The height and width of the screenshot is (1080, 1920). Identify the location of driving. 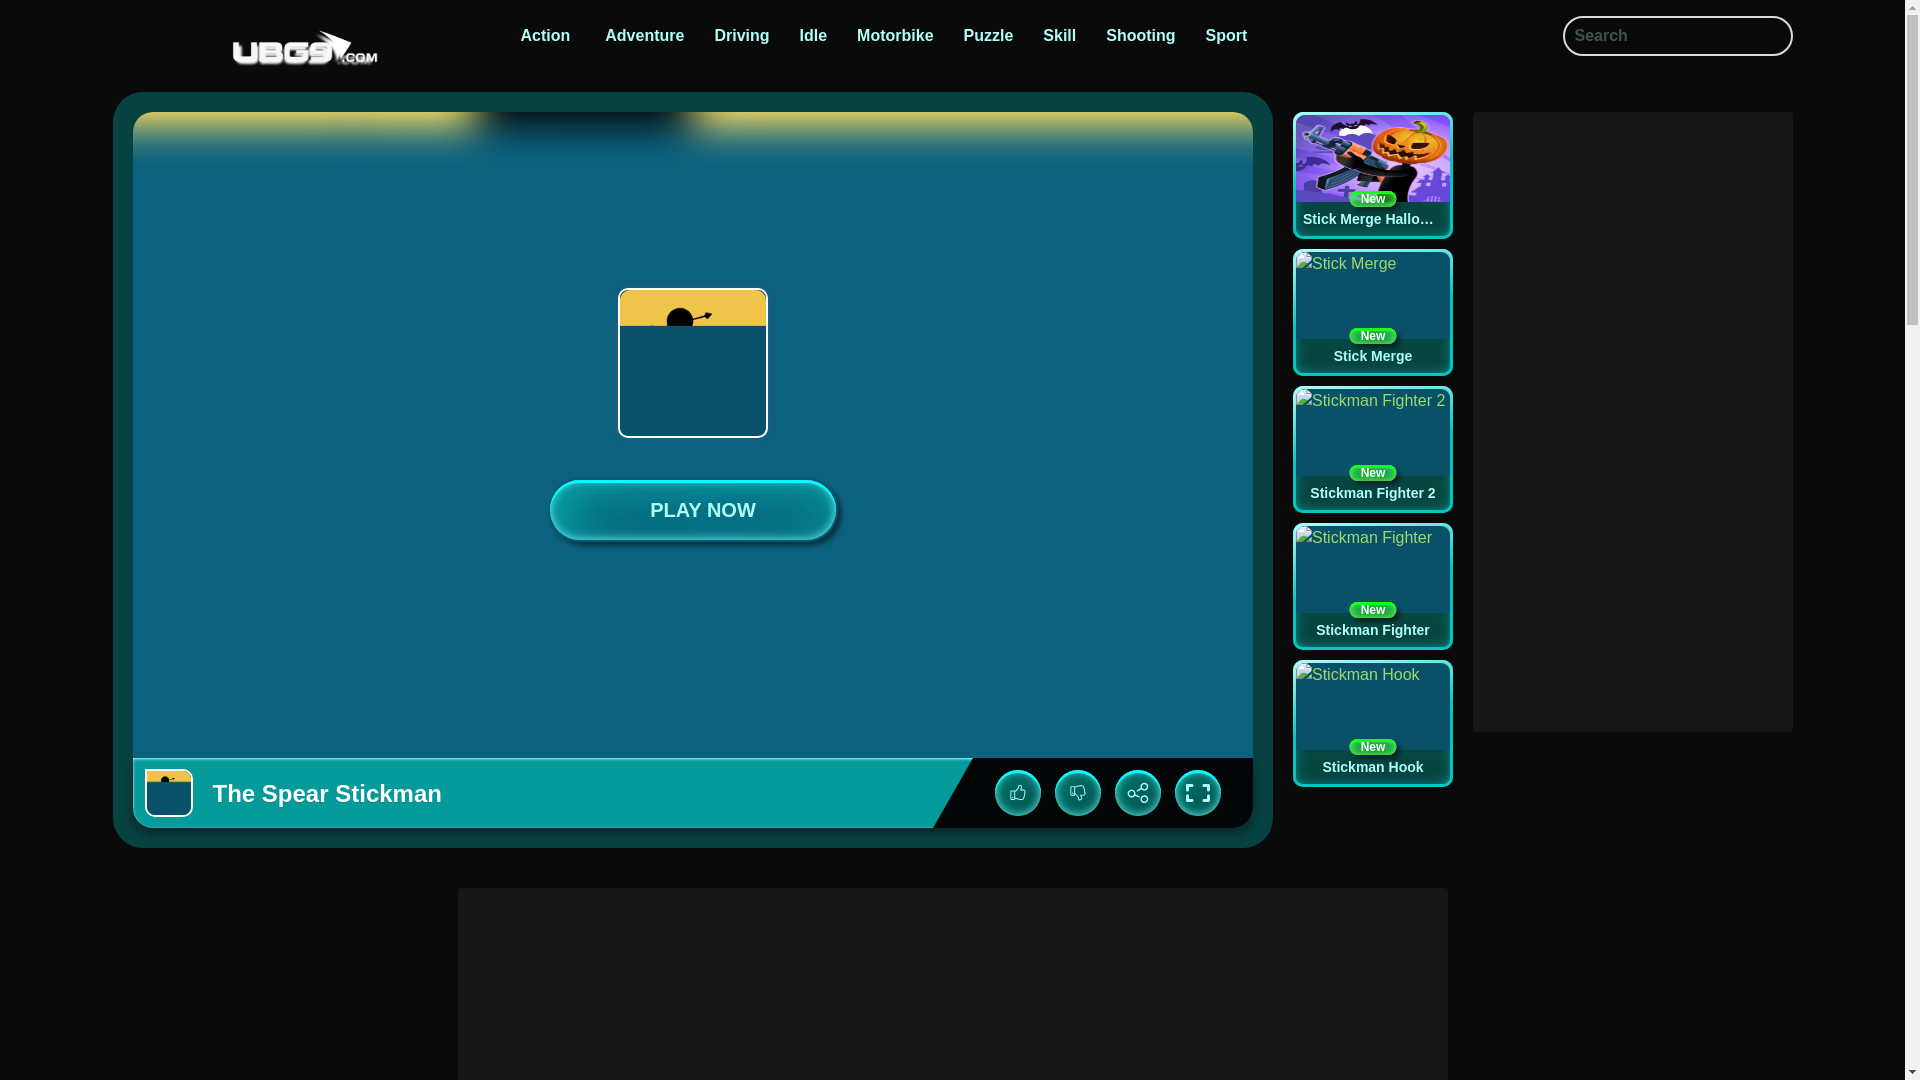
(1372, 723).